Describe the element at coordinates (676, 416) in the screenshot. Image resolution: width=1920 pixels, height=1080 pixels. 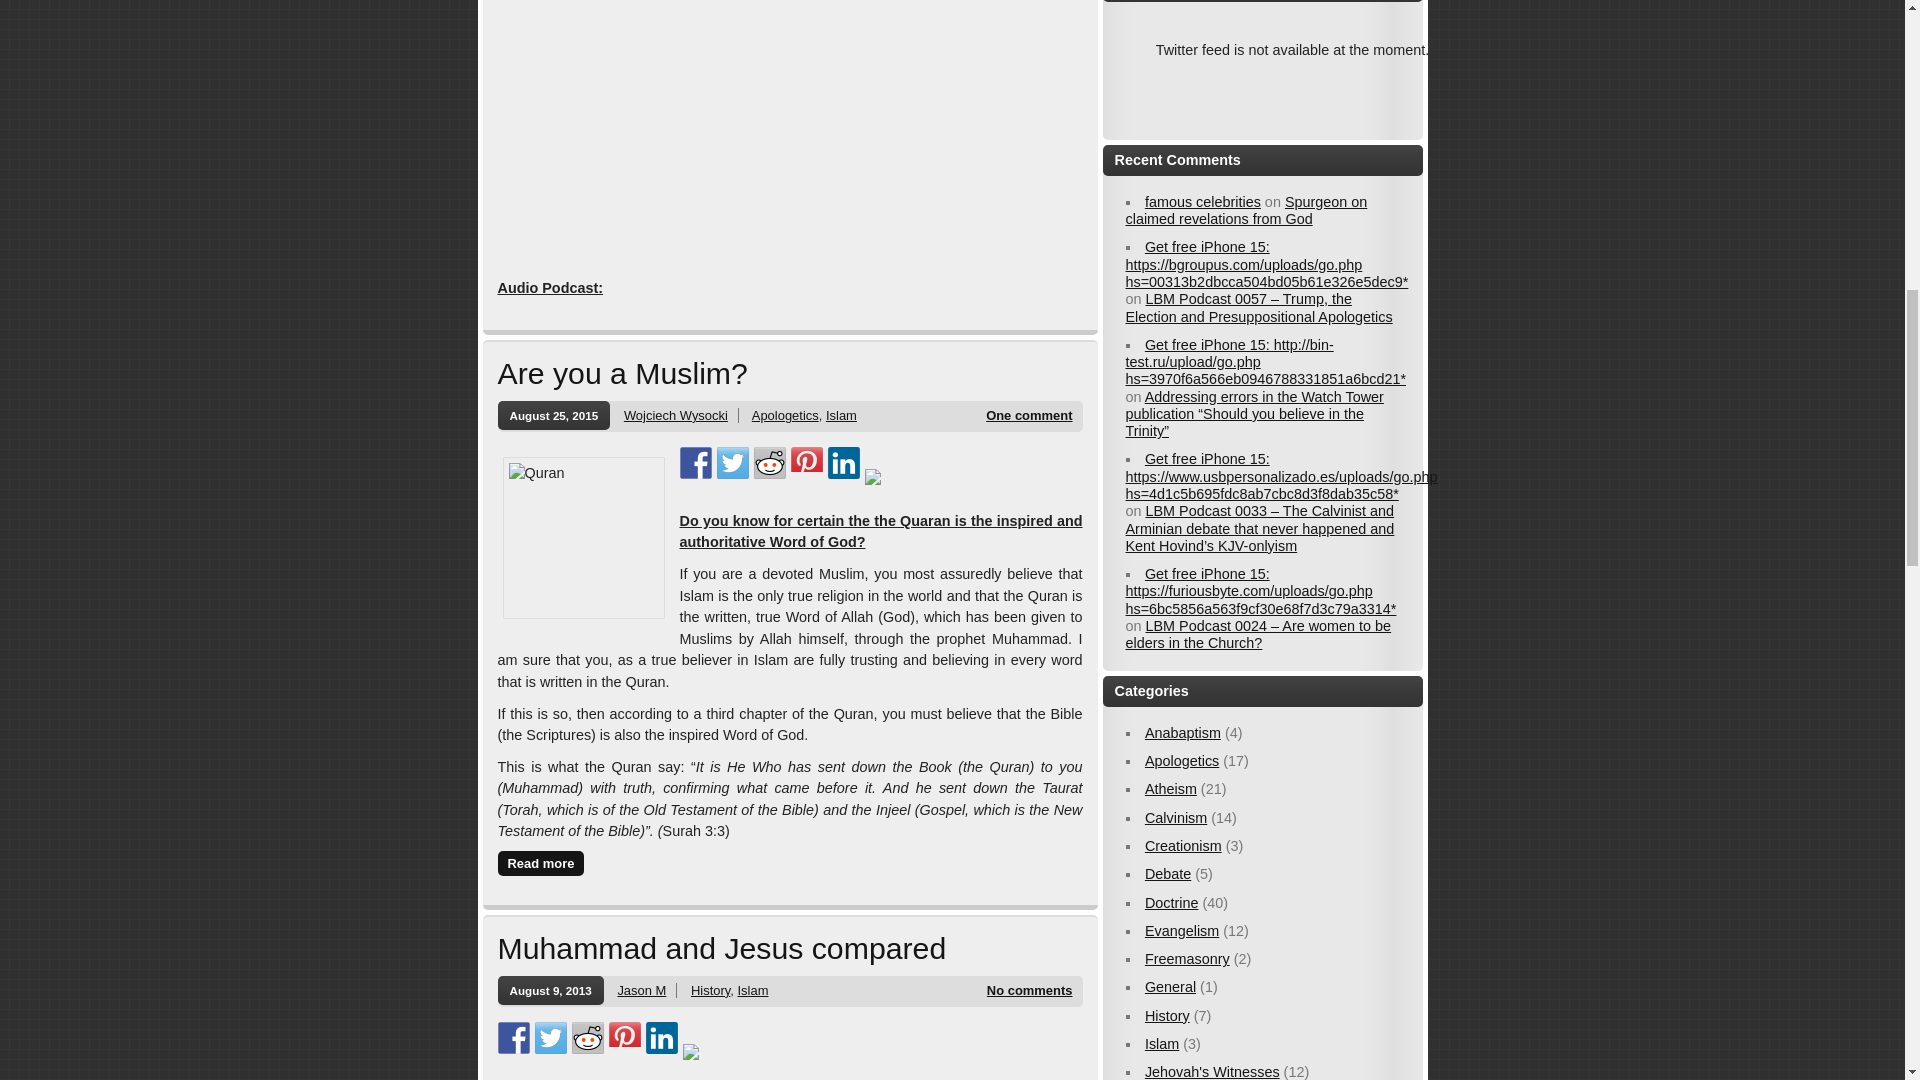
I see `Posts by Wojciech Wysocki` at that location.